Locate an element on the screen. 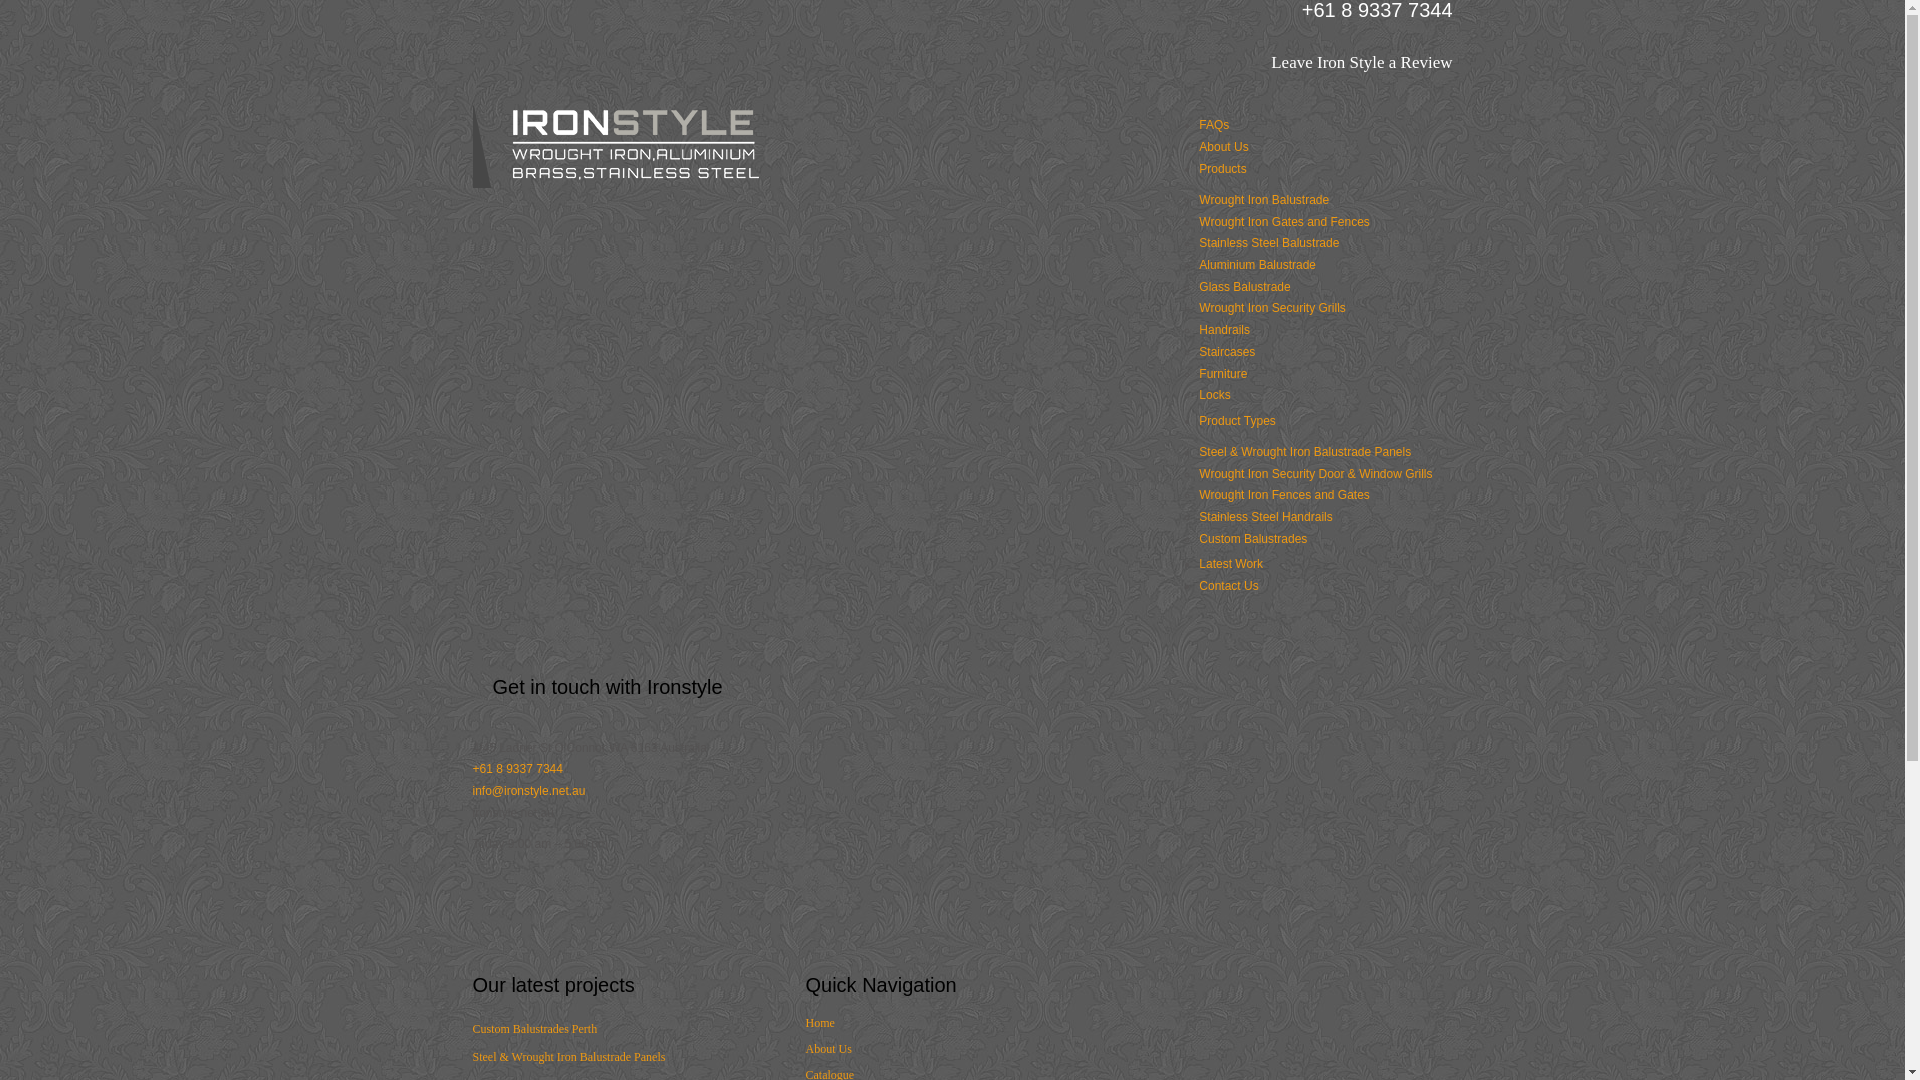  Leave Iron Style a Review is located at coordinates (1362, 62).